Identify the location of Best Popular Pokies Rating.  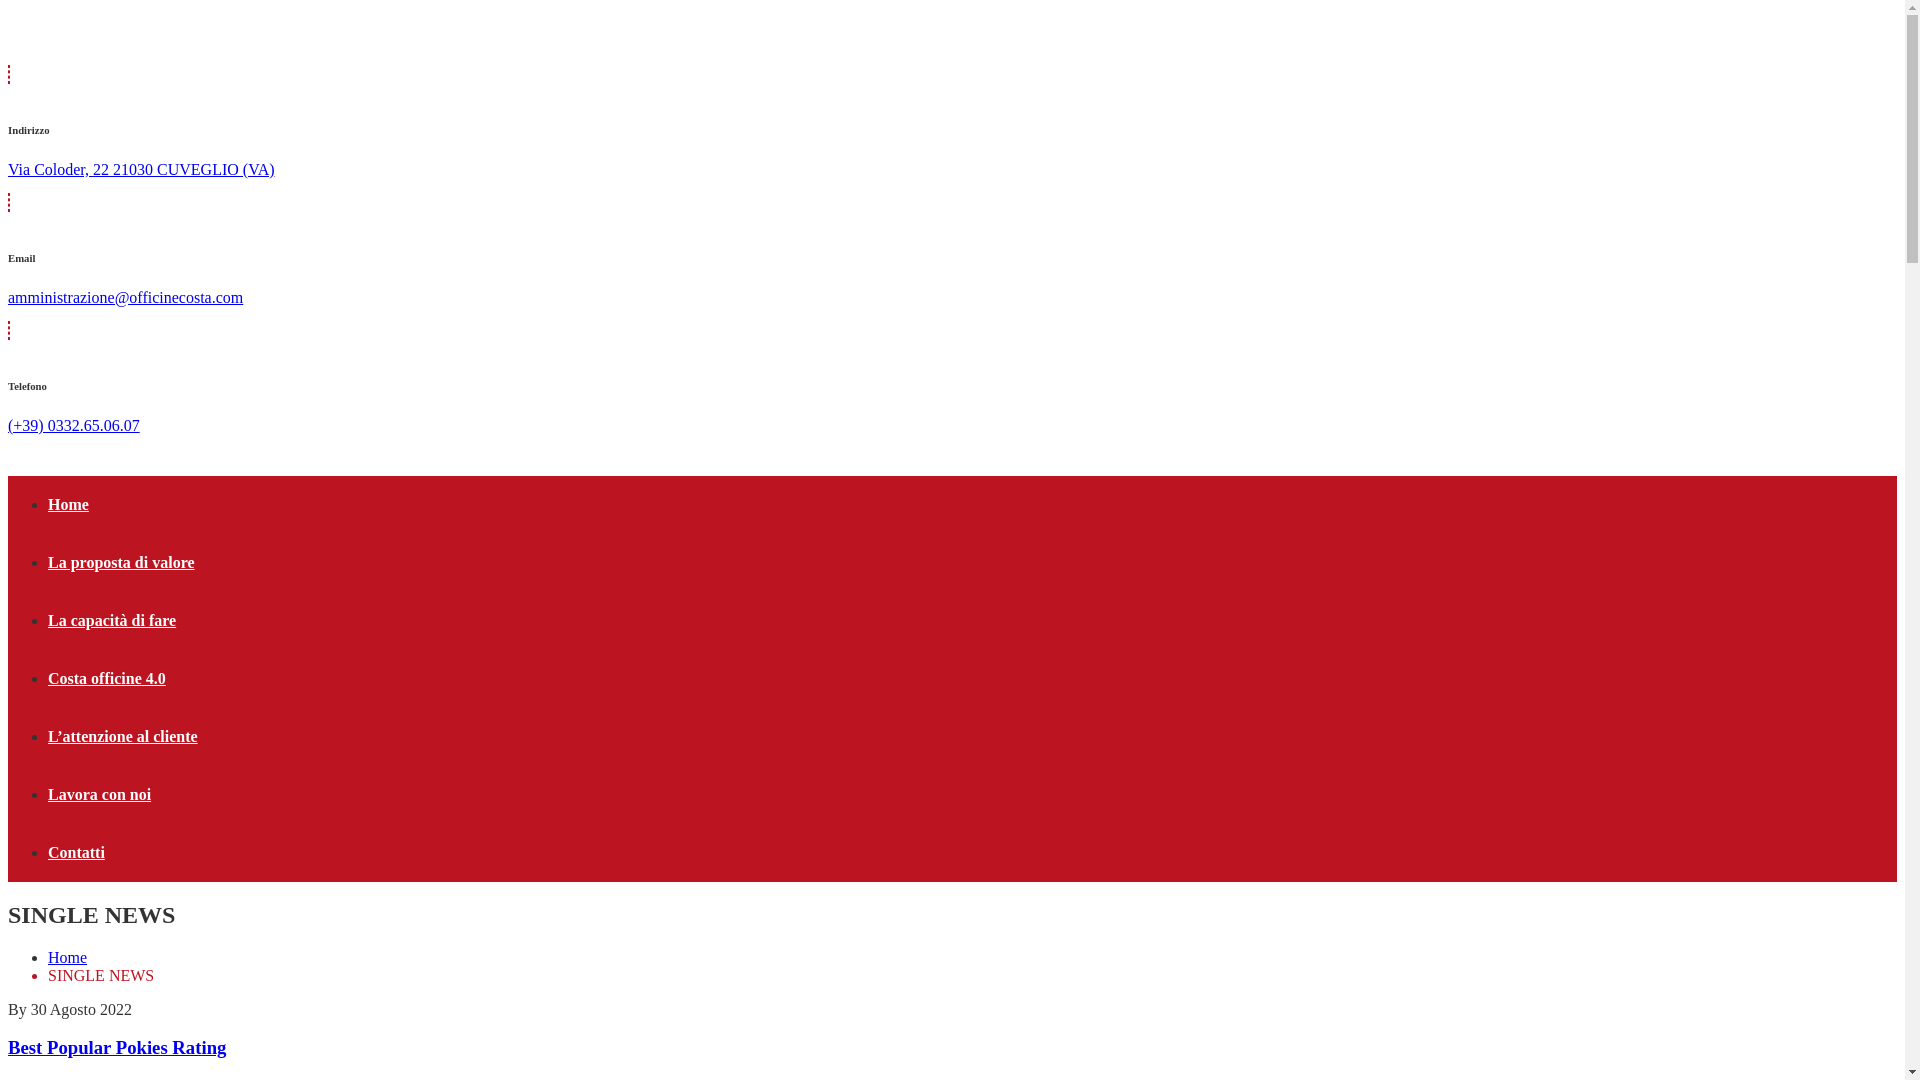
(116, 1047).